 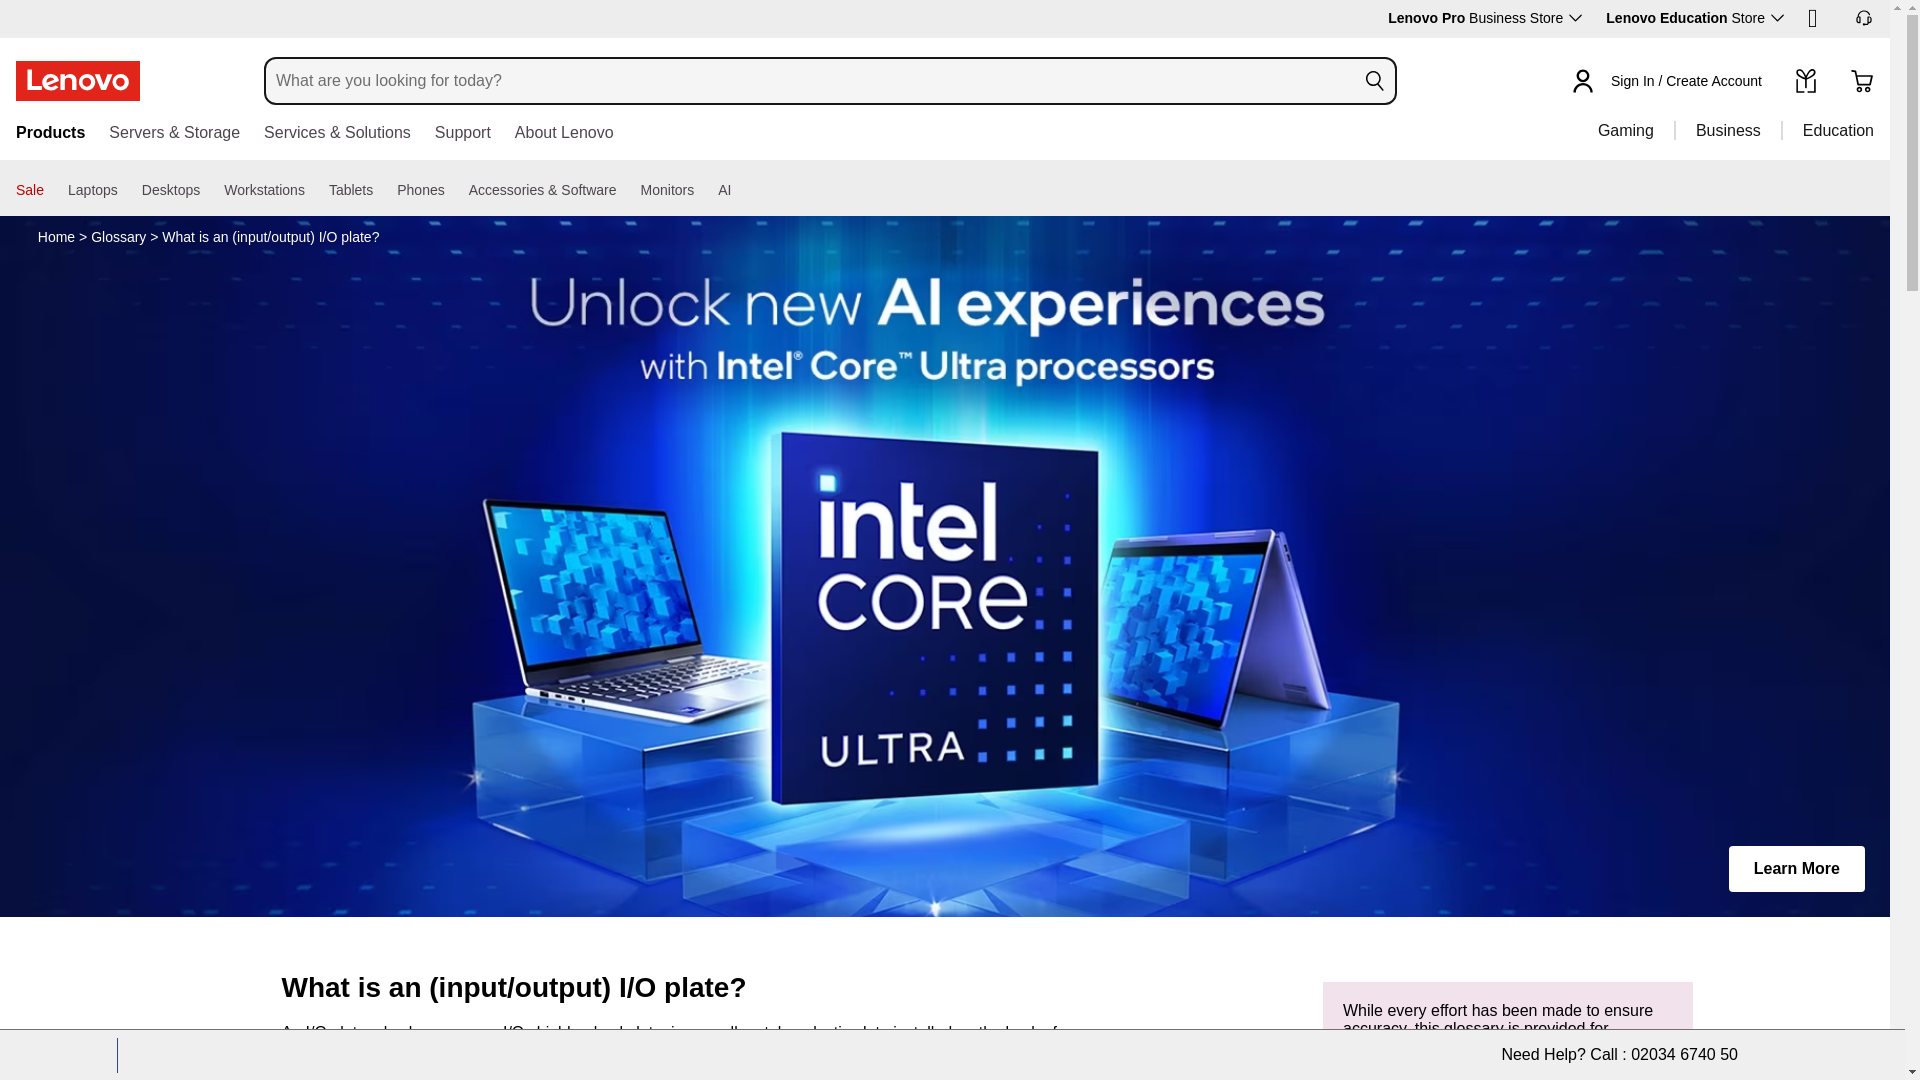 What do you see at coordinates (1827, 130) in the screenshot?
I see `Education` at bounding box center [1827, 130].